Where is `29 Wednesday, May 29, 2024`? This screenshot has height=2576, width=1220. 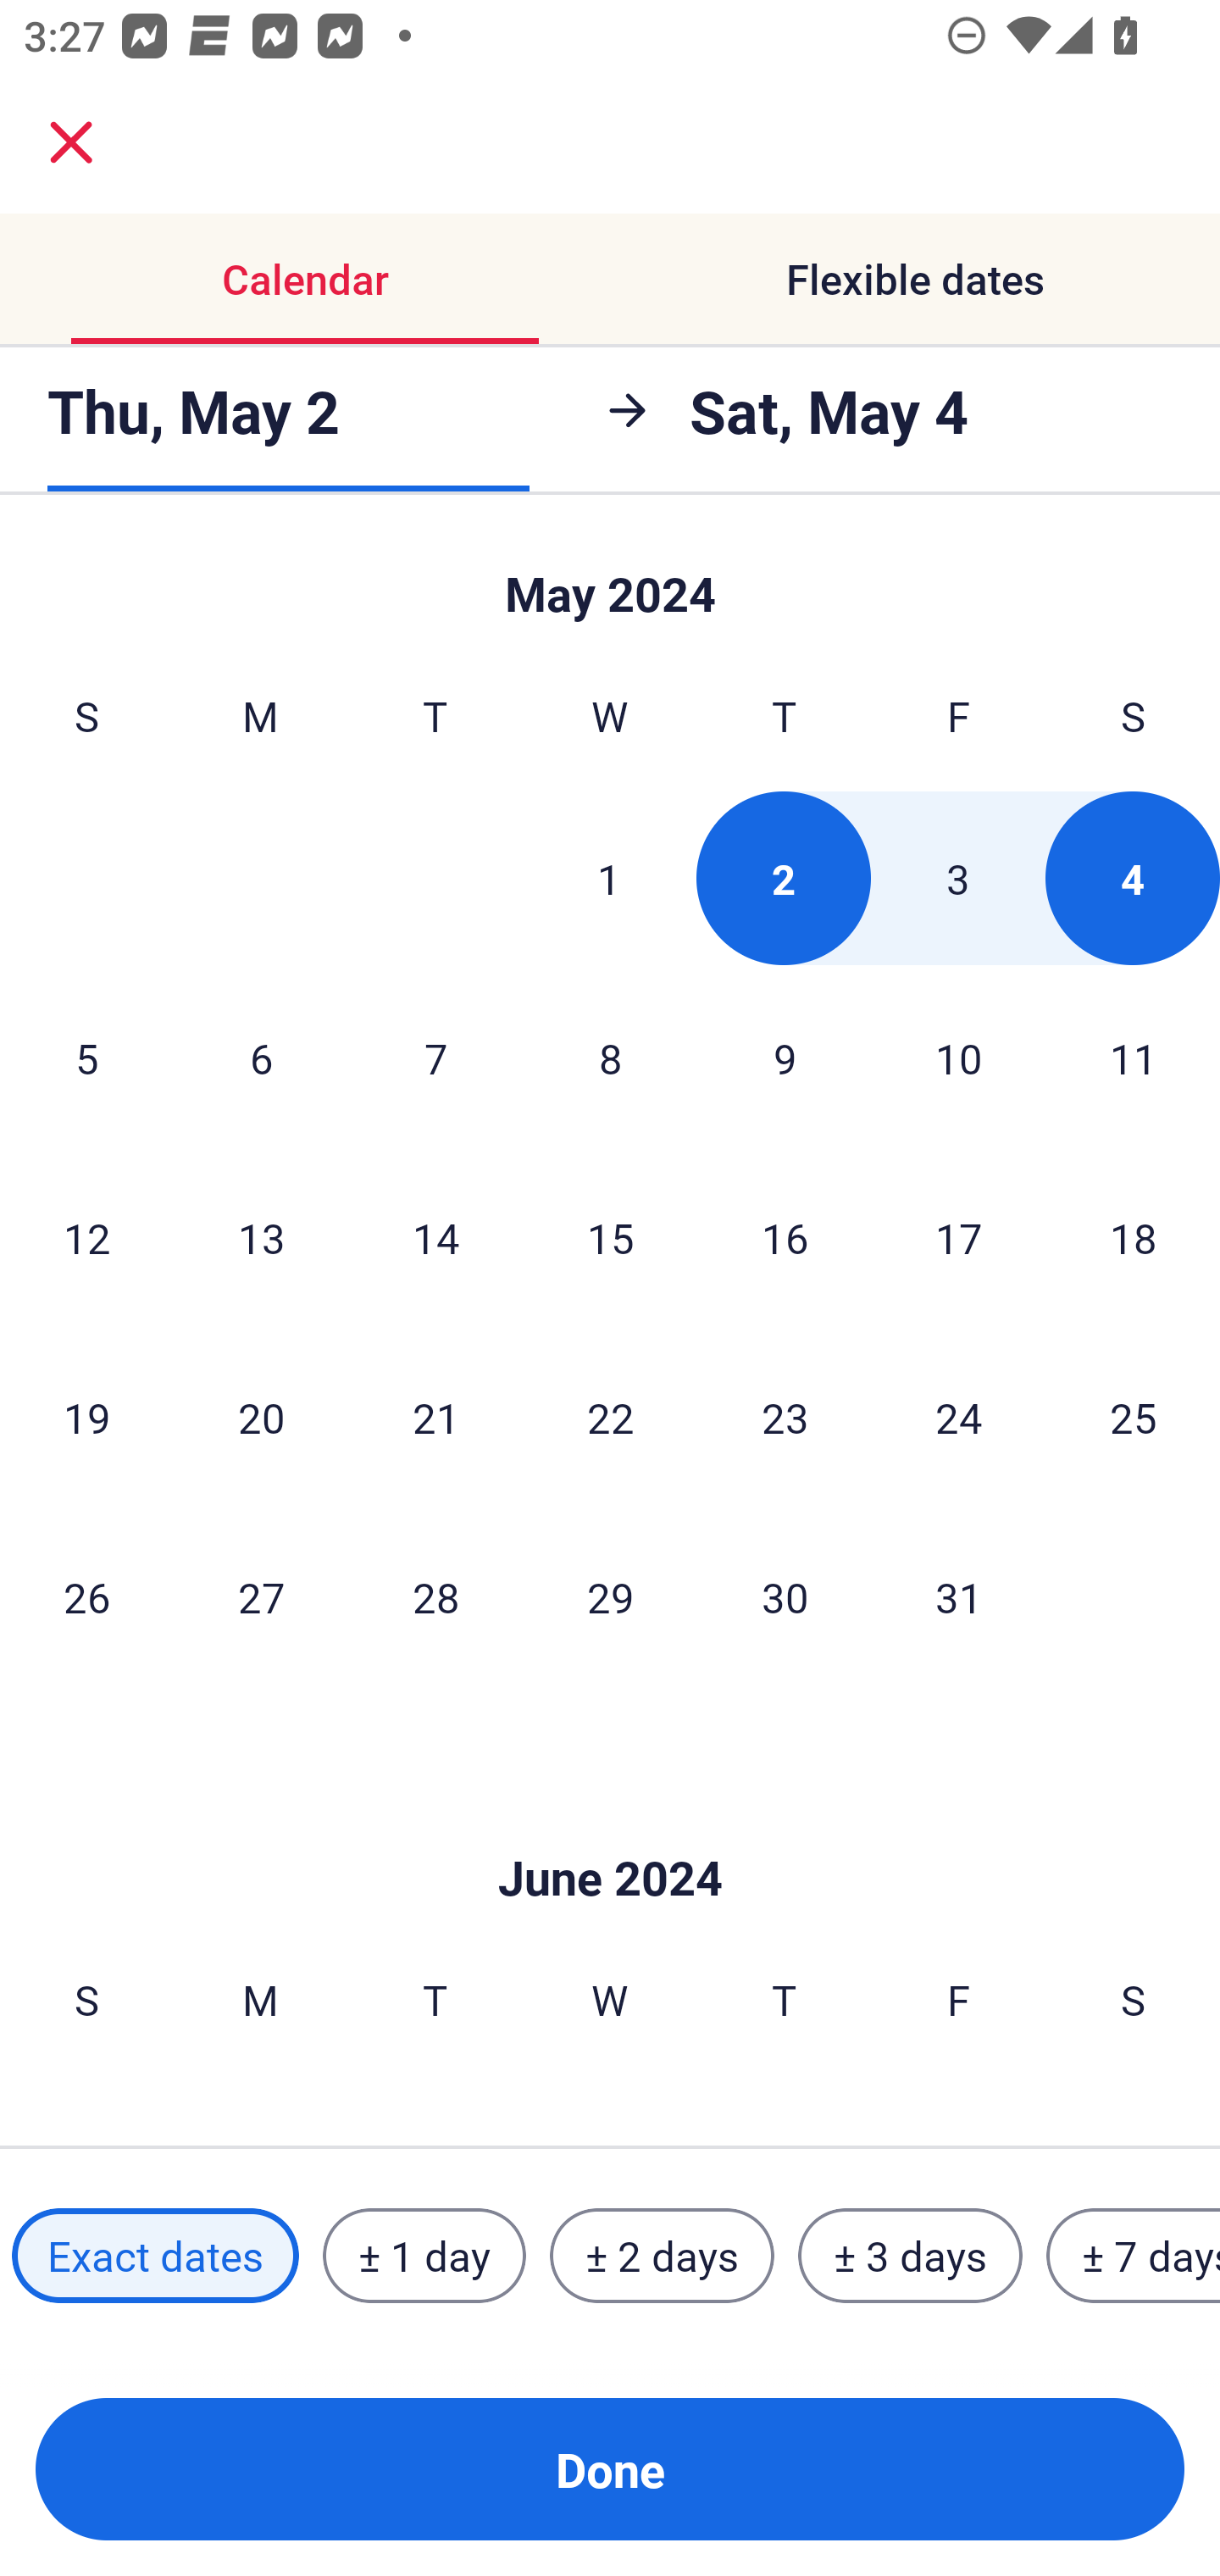
29 Wednesday, May 29, 2024 is located at coordinates (610, 1596).